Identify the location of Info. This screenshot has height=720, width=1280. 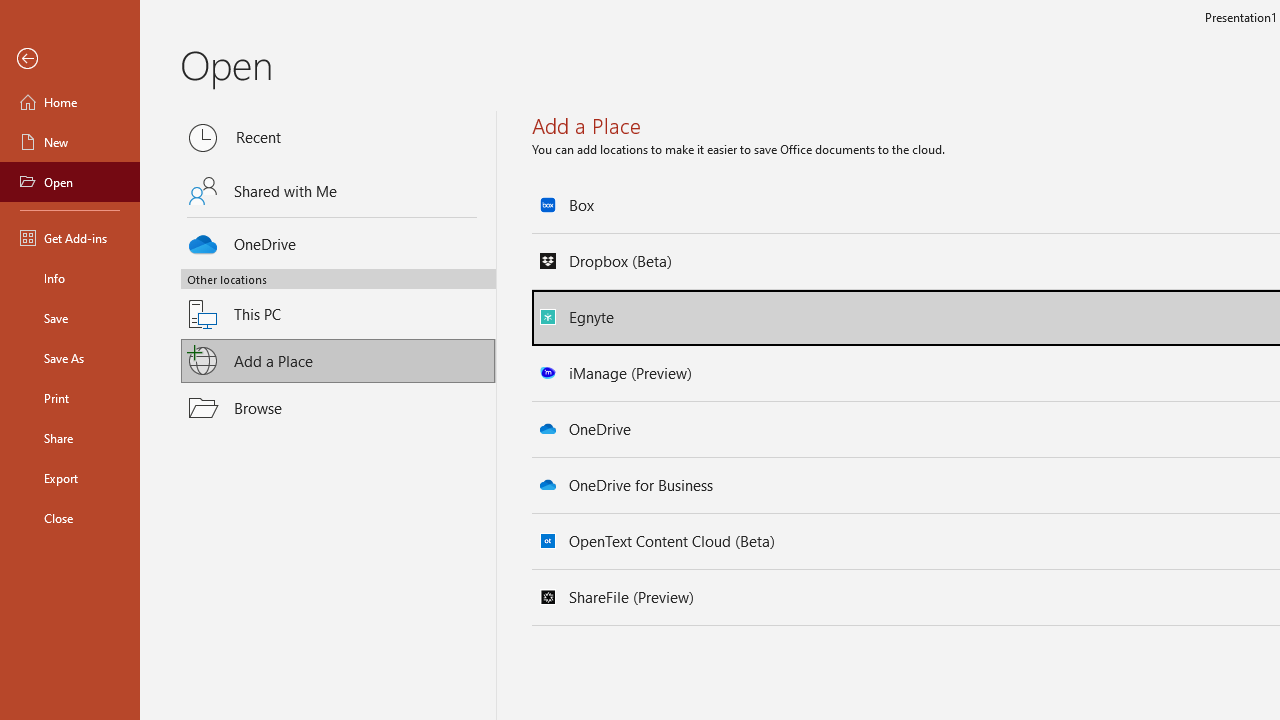
(70, 278).